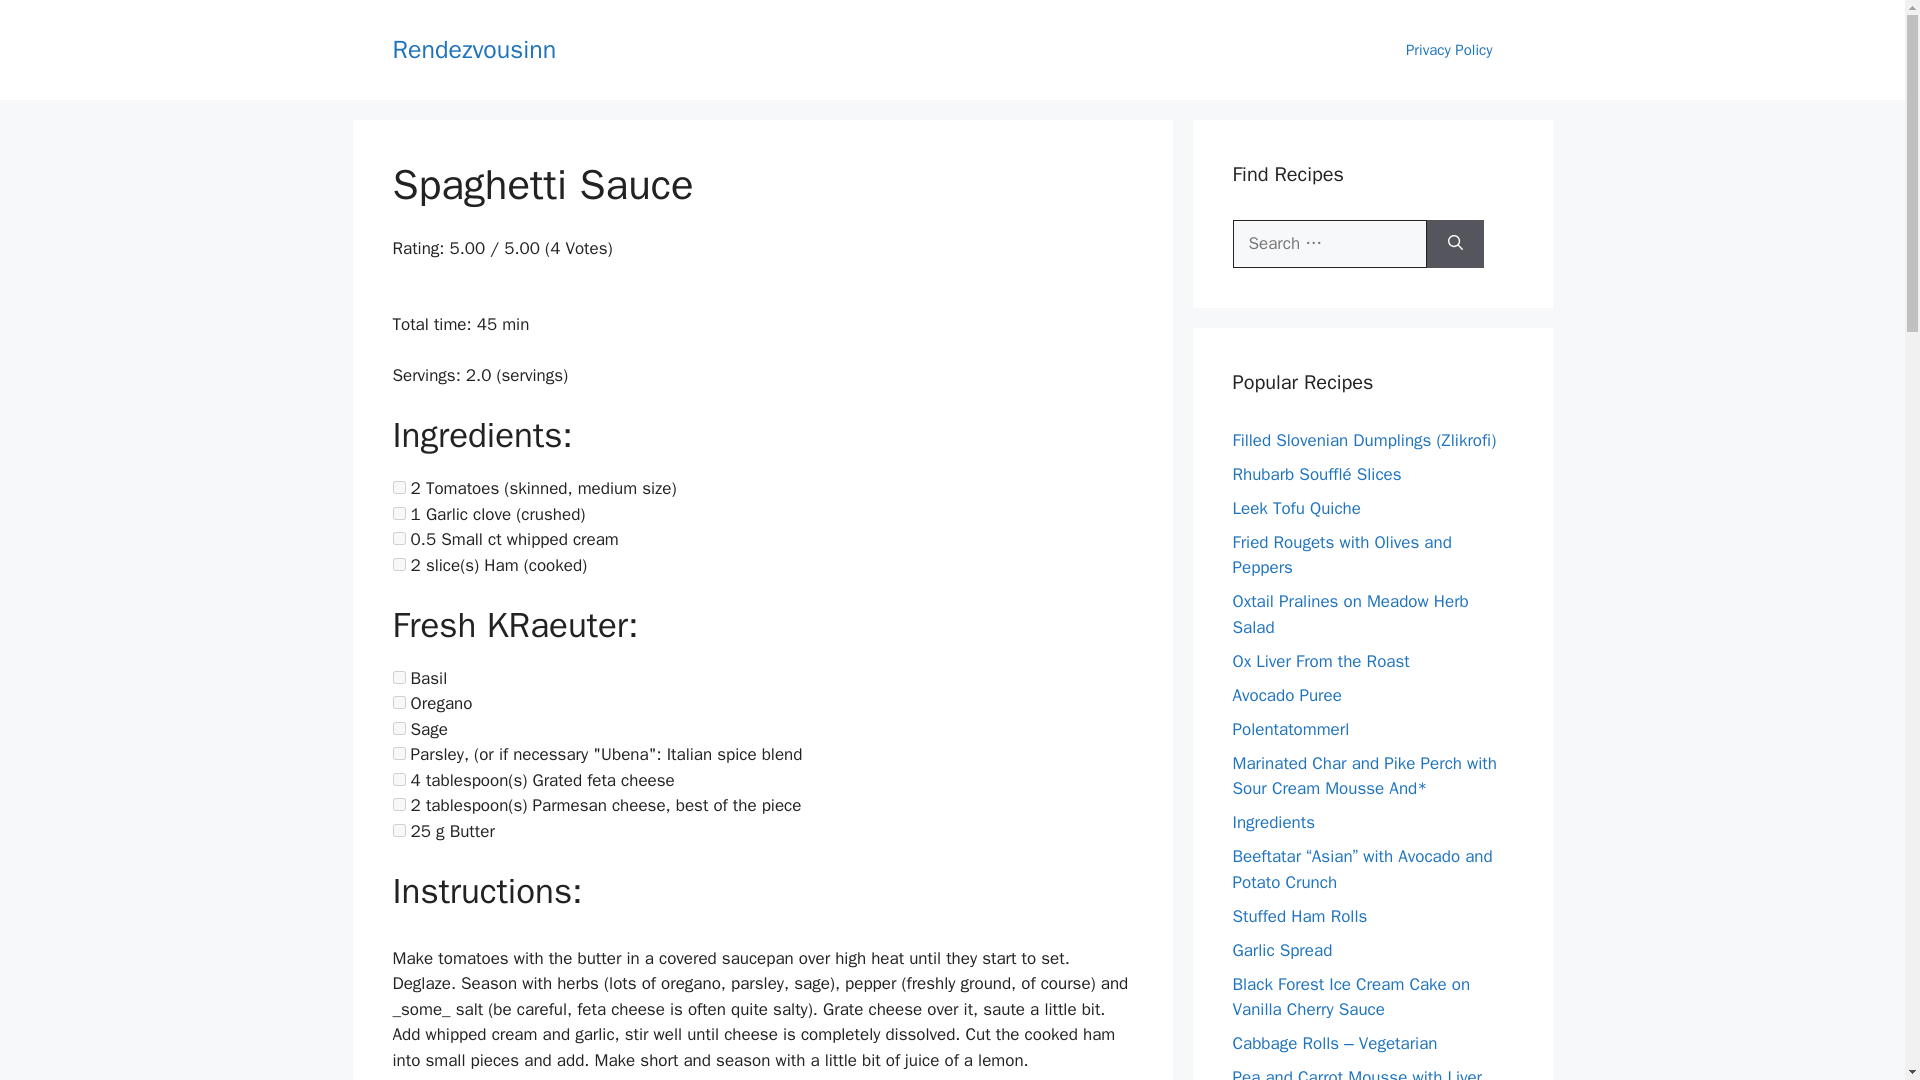 This screenshot has height=1080, width=1920. What do you see at coordinates (398, 830) in the screenshot?
I see `25 g Butter` at bounding box center [398, 830].